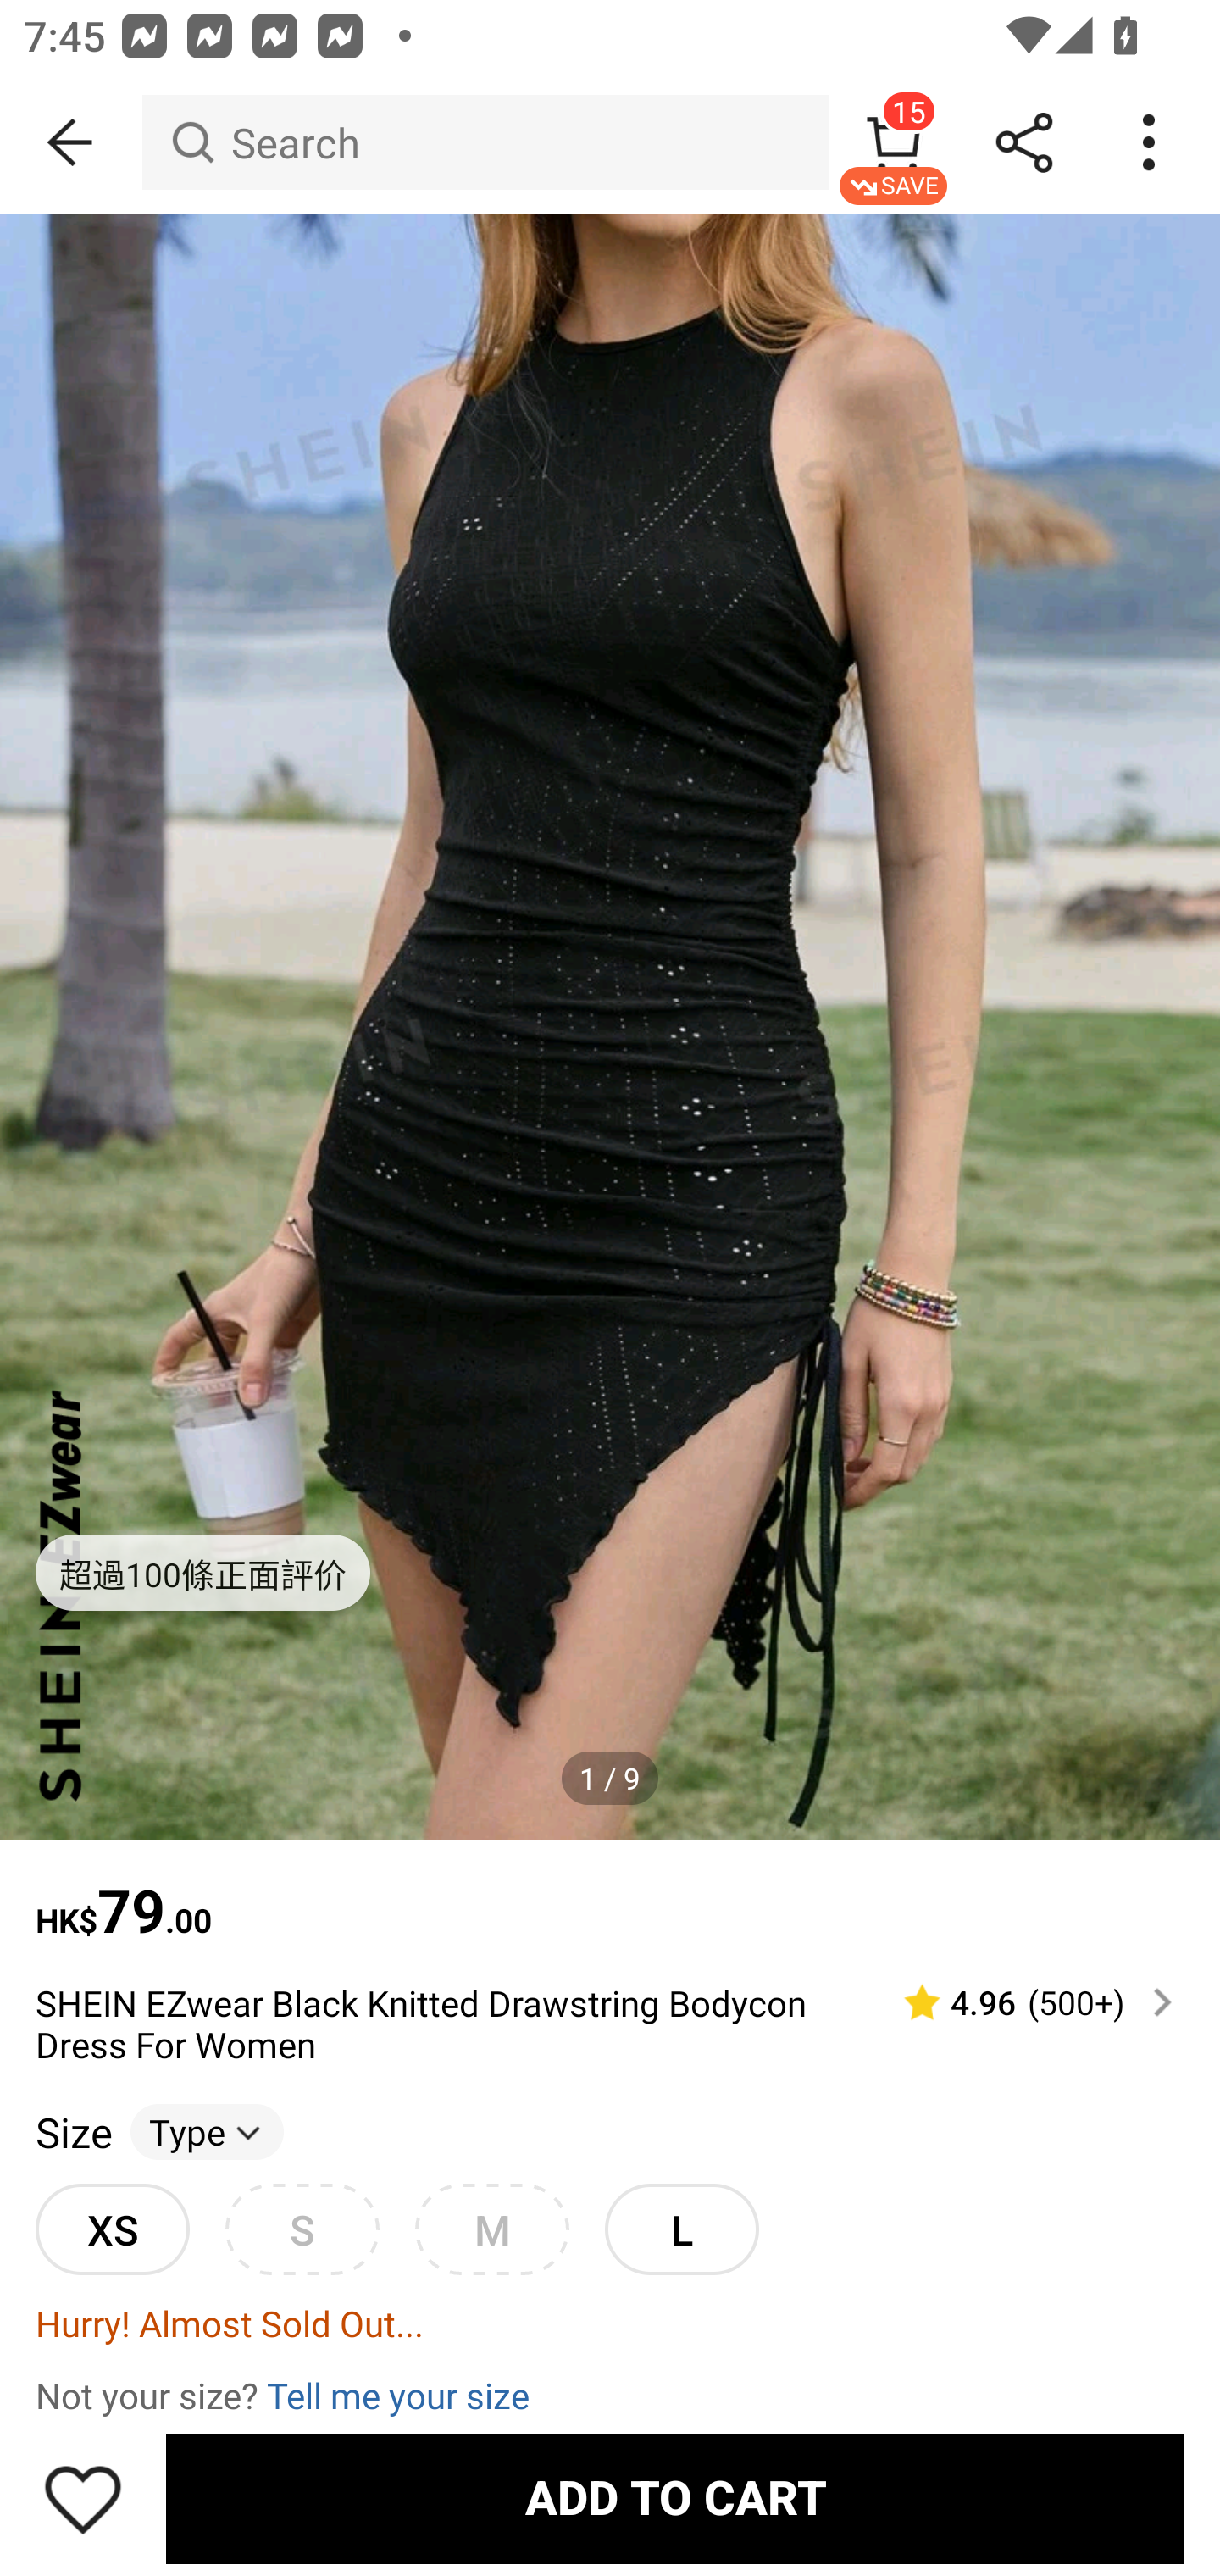  What do you see at coordinates (681, 2229) in the screenshot?
I see `L Lunselected option` at bounding box center [681, 2229].